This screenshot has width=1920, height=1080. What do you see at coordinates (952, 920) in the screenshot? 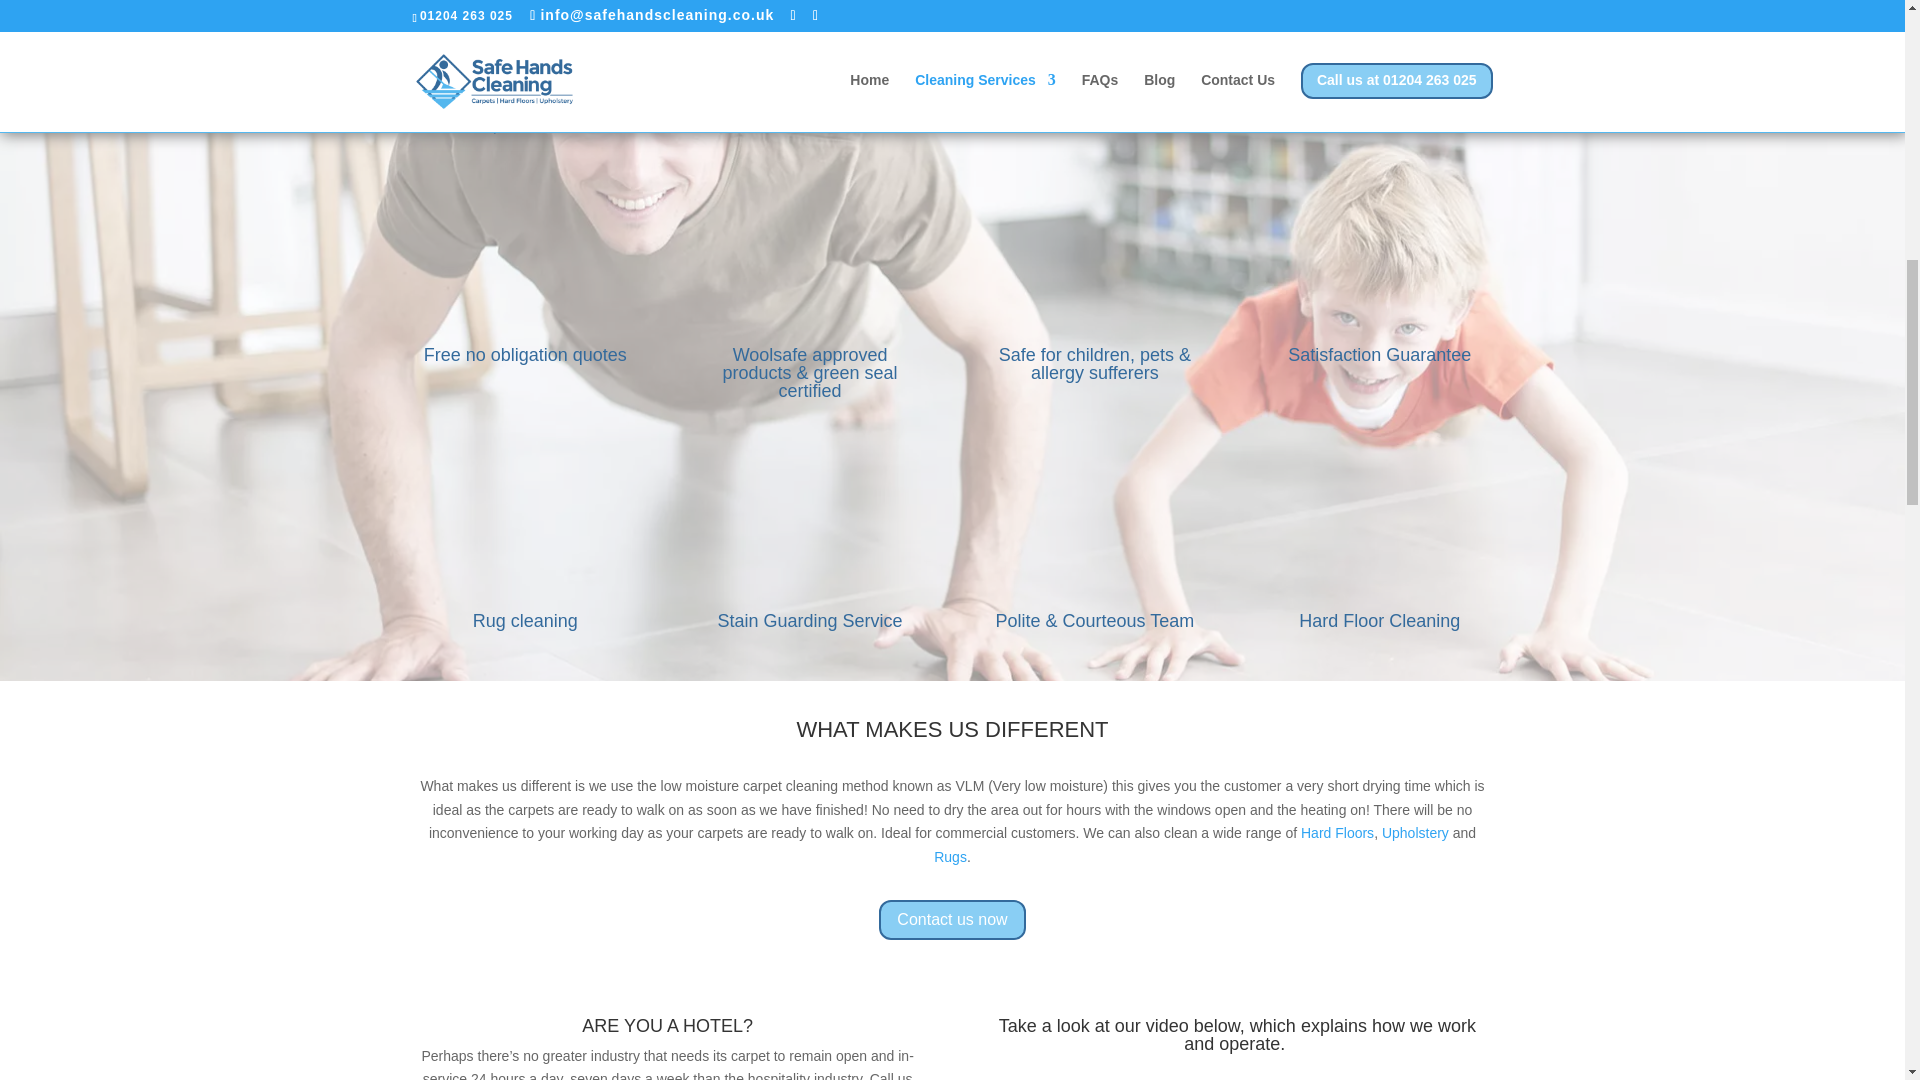
I see `Contact us now` at bounding box center [952, 920].